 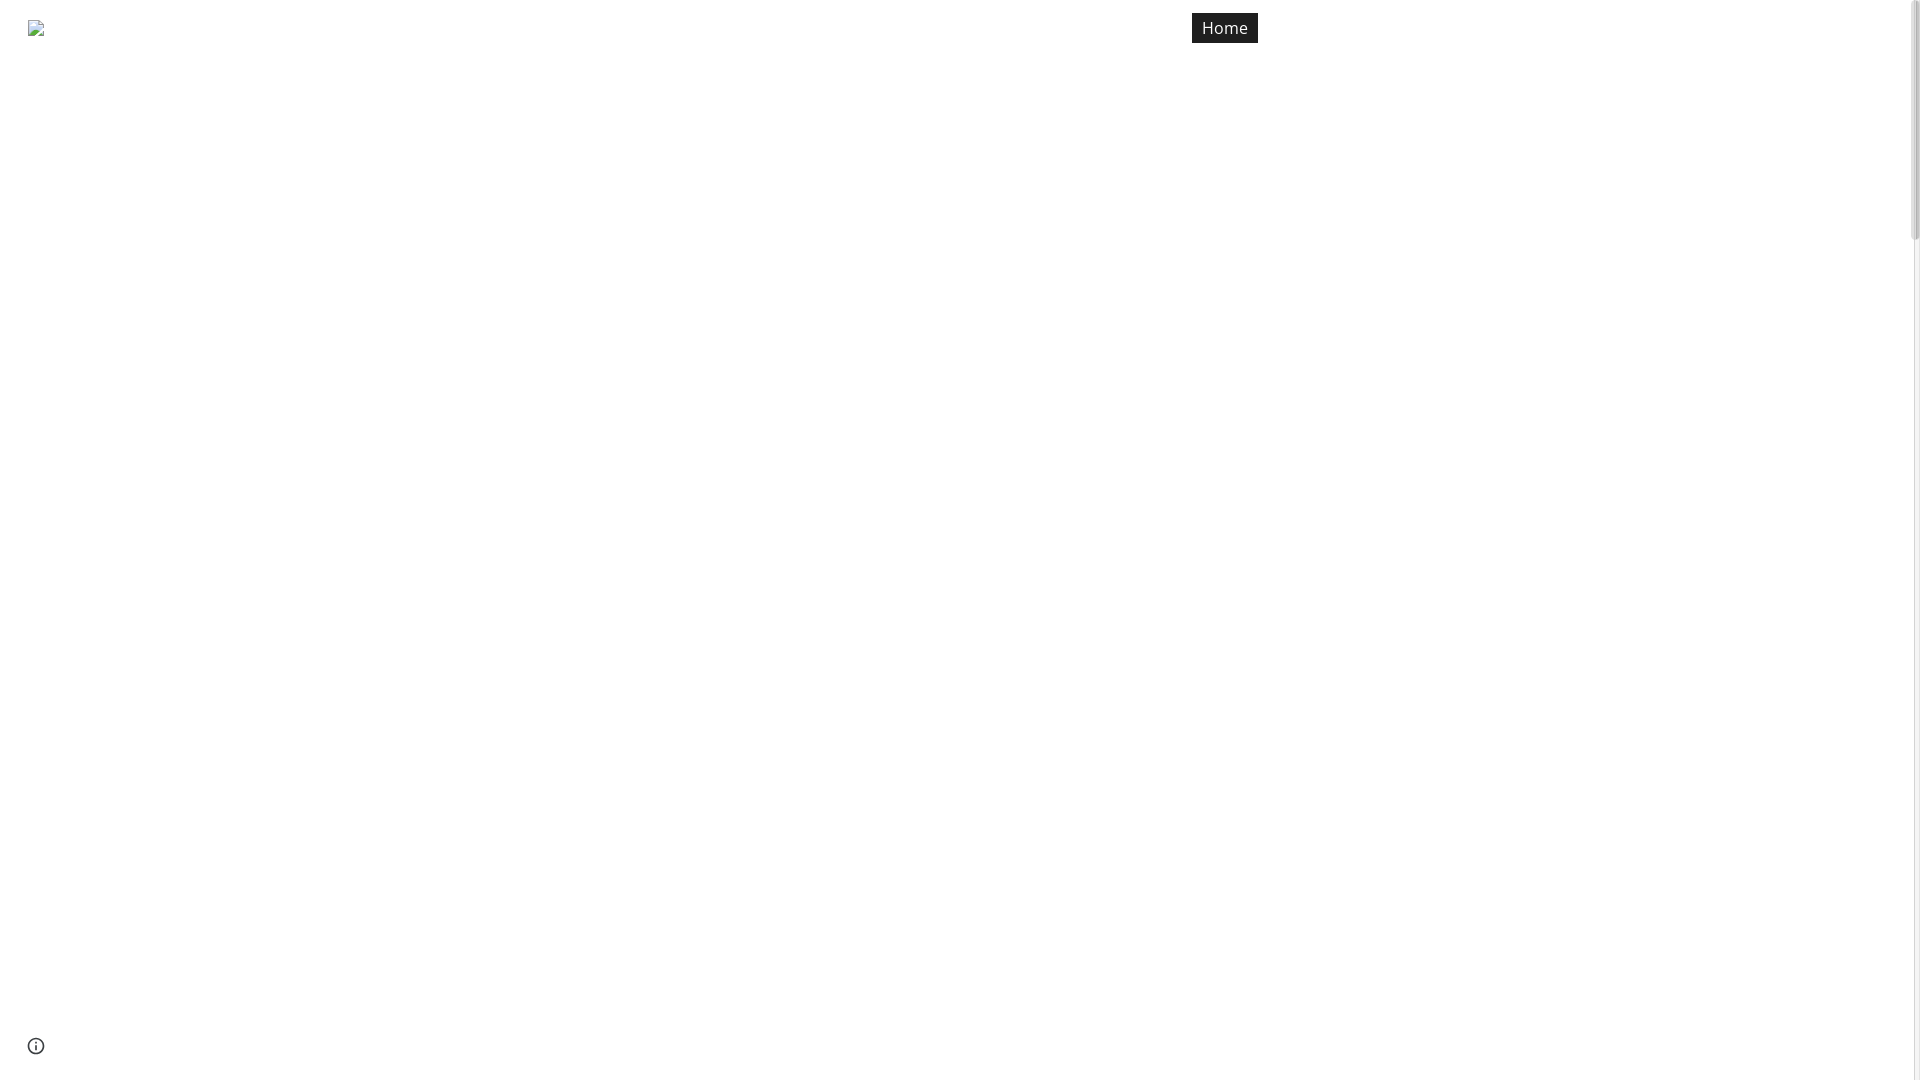 What do you see at coordinates (1225, 28) in the screenshot?
I see `Home` at bounding box center [1225, 28].